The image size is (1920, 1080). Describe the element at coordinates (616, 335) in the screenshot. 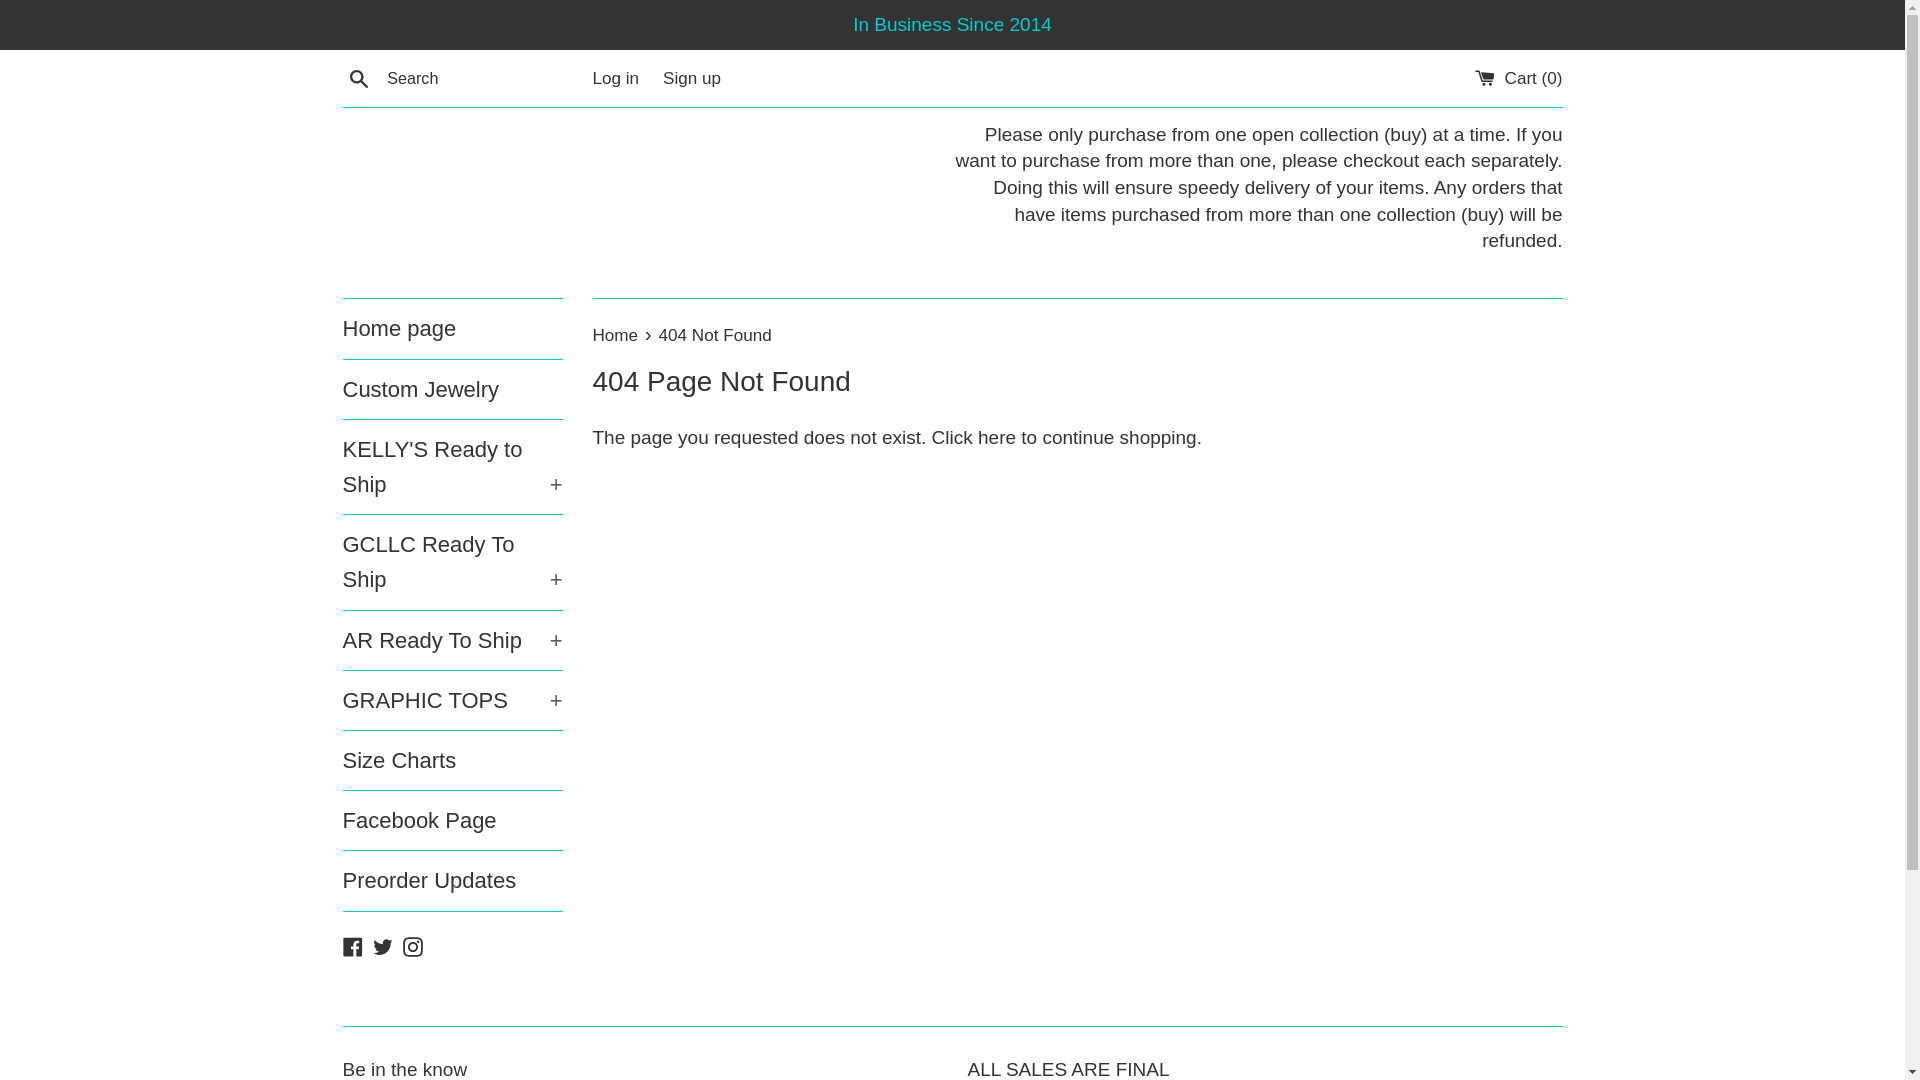

I see `Back to the frontpage` at that location.